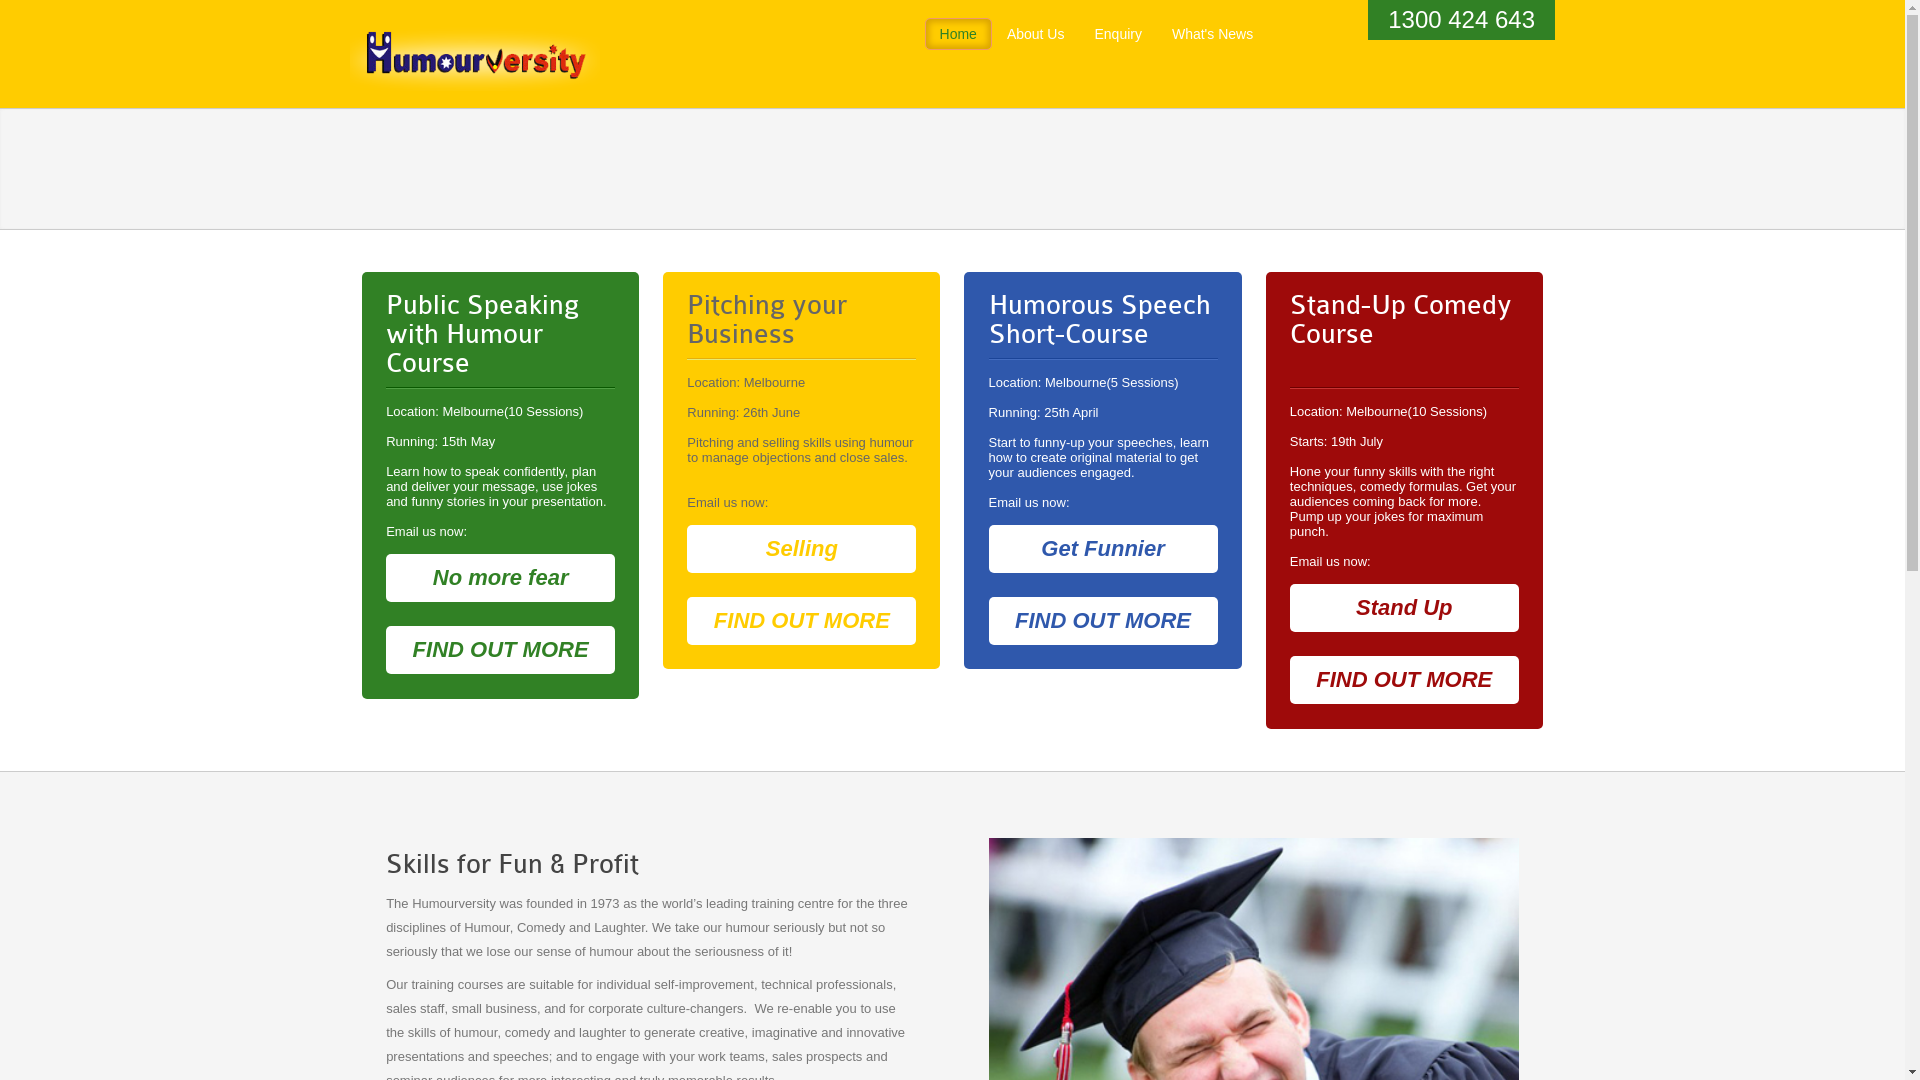 The image size is (1920, 1080). What do you see at coordinates (1118, 34) in the screenshot?
I see `Enquiry` at bounding box center [1118, 34].